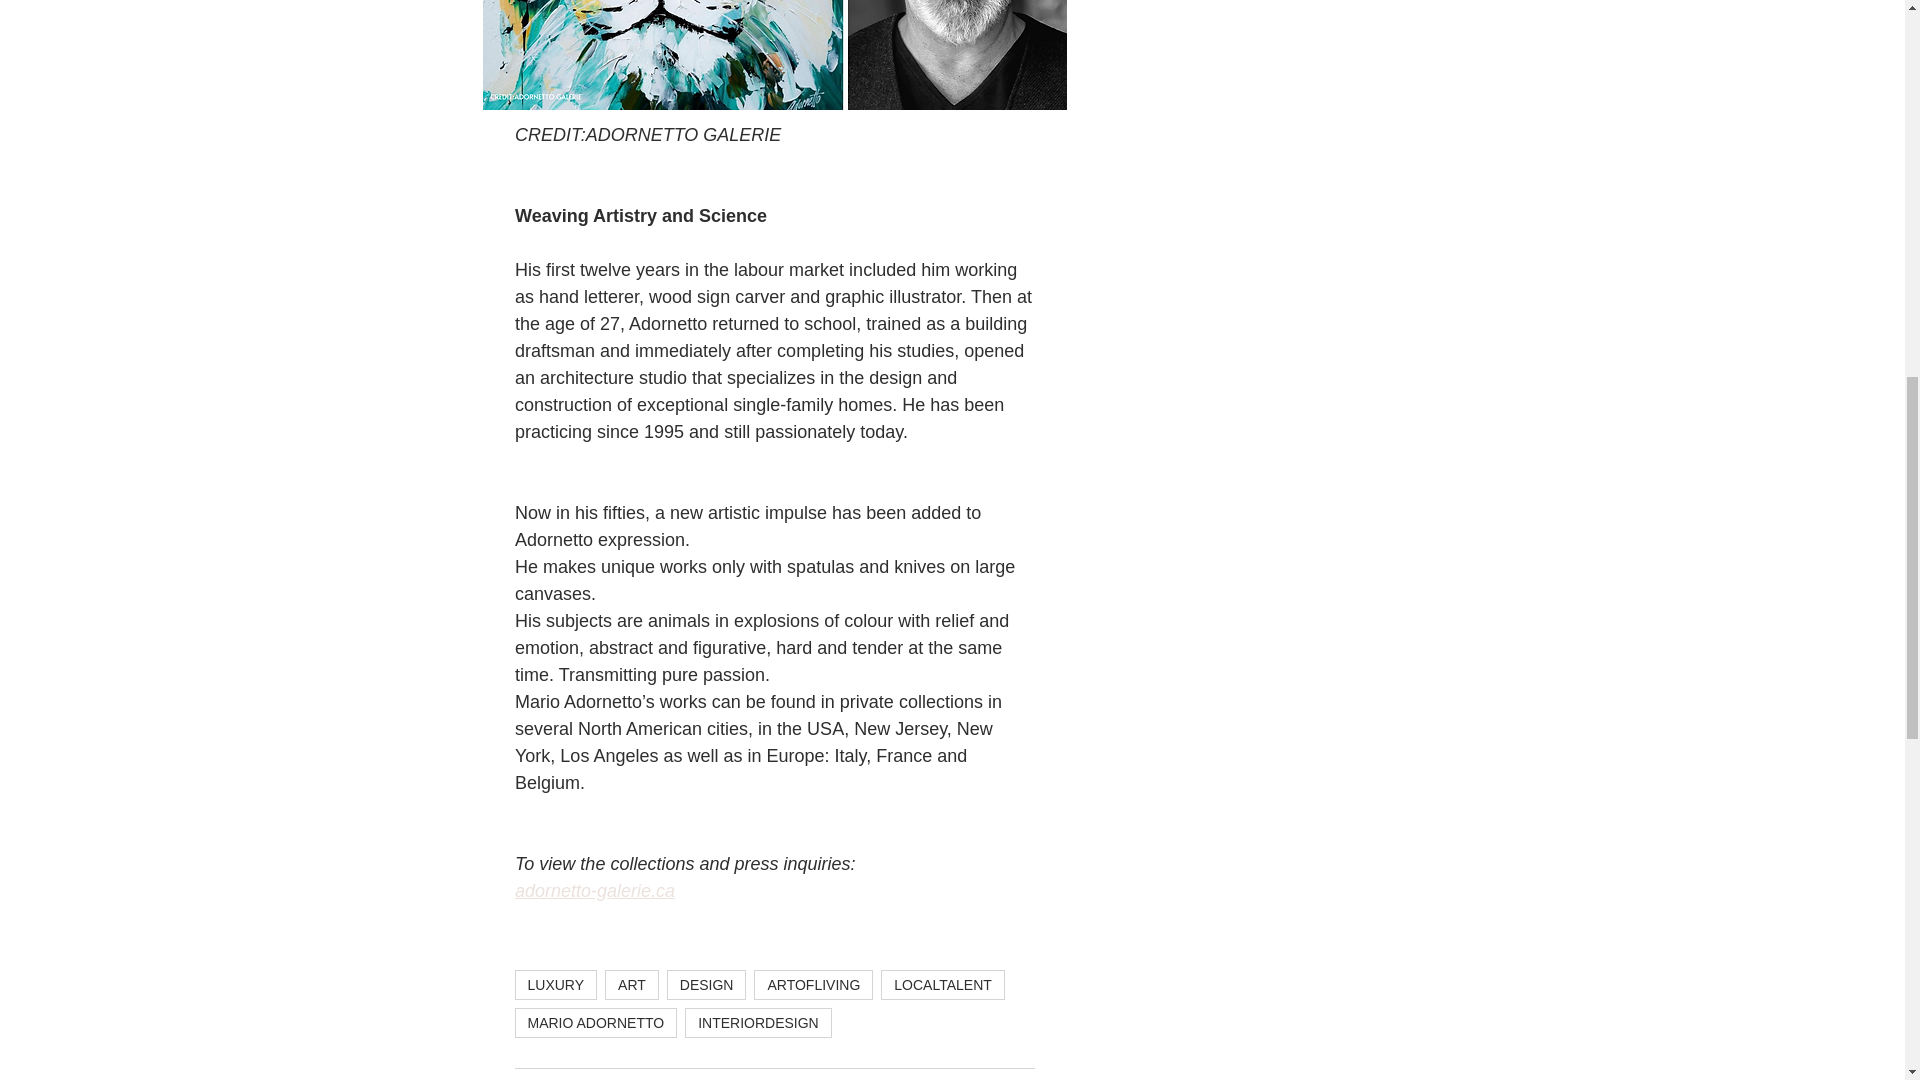  What do you see at coordinates (594, 890) in the screenshot?
I see `adornetto-galerie.ca` at bounding box center [594, 890].